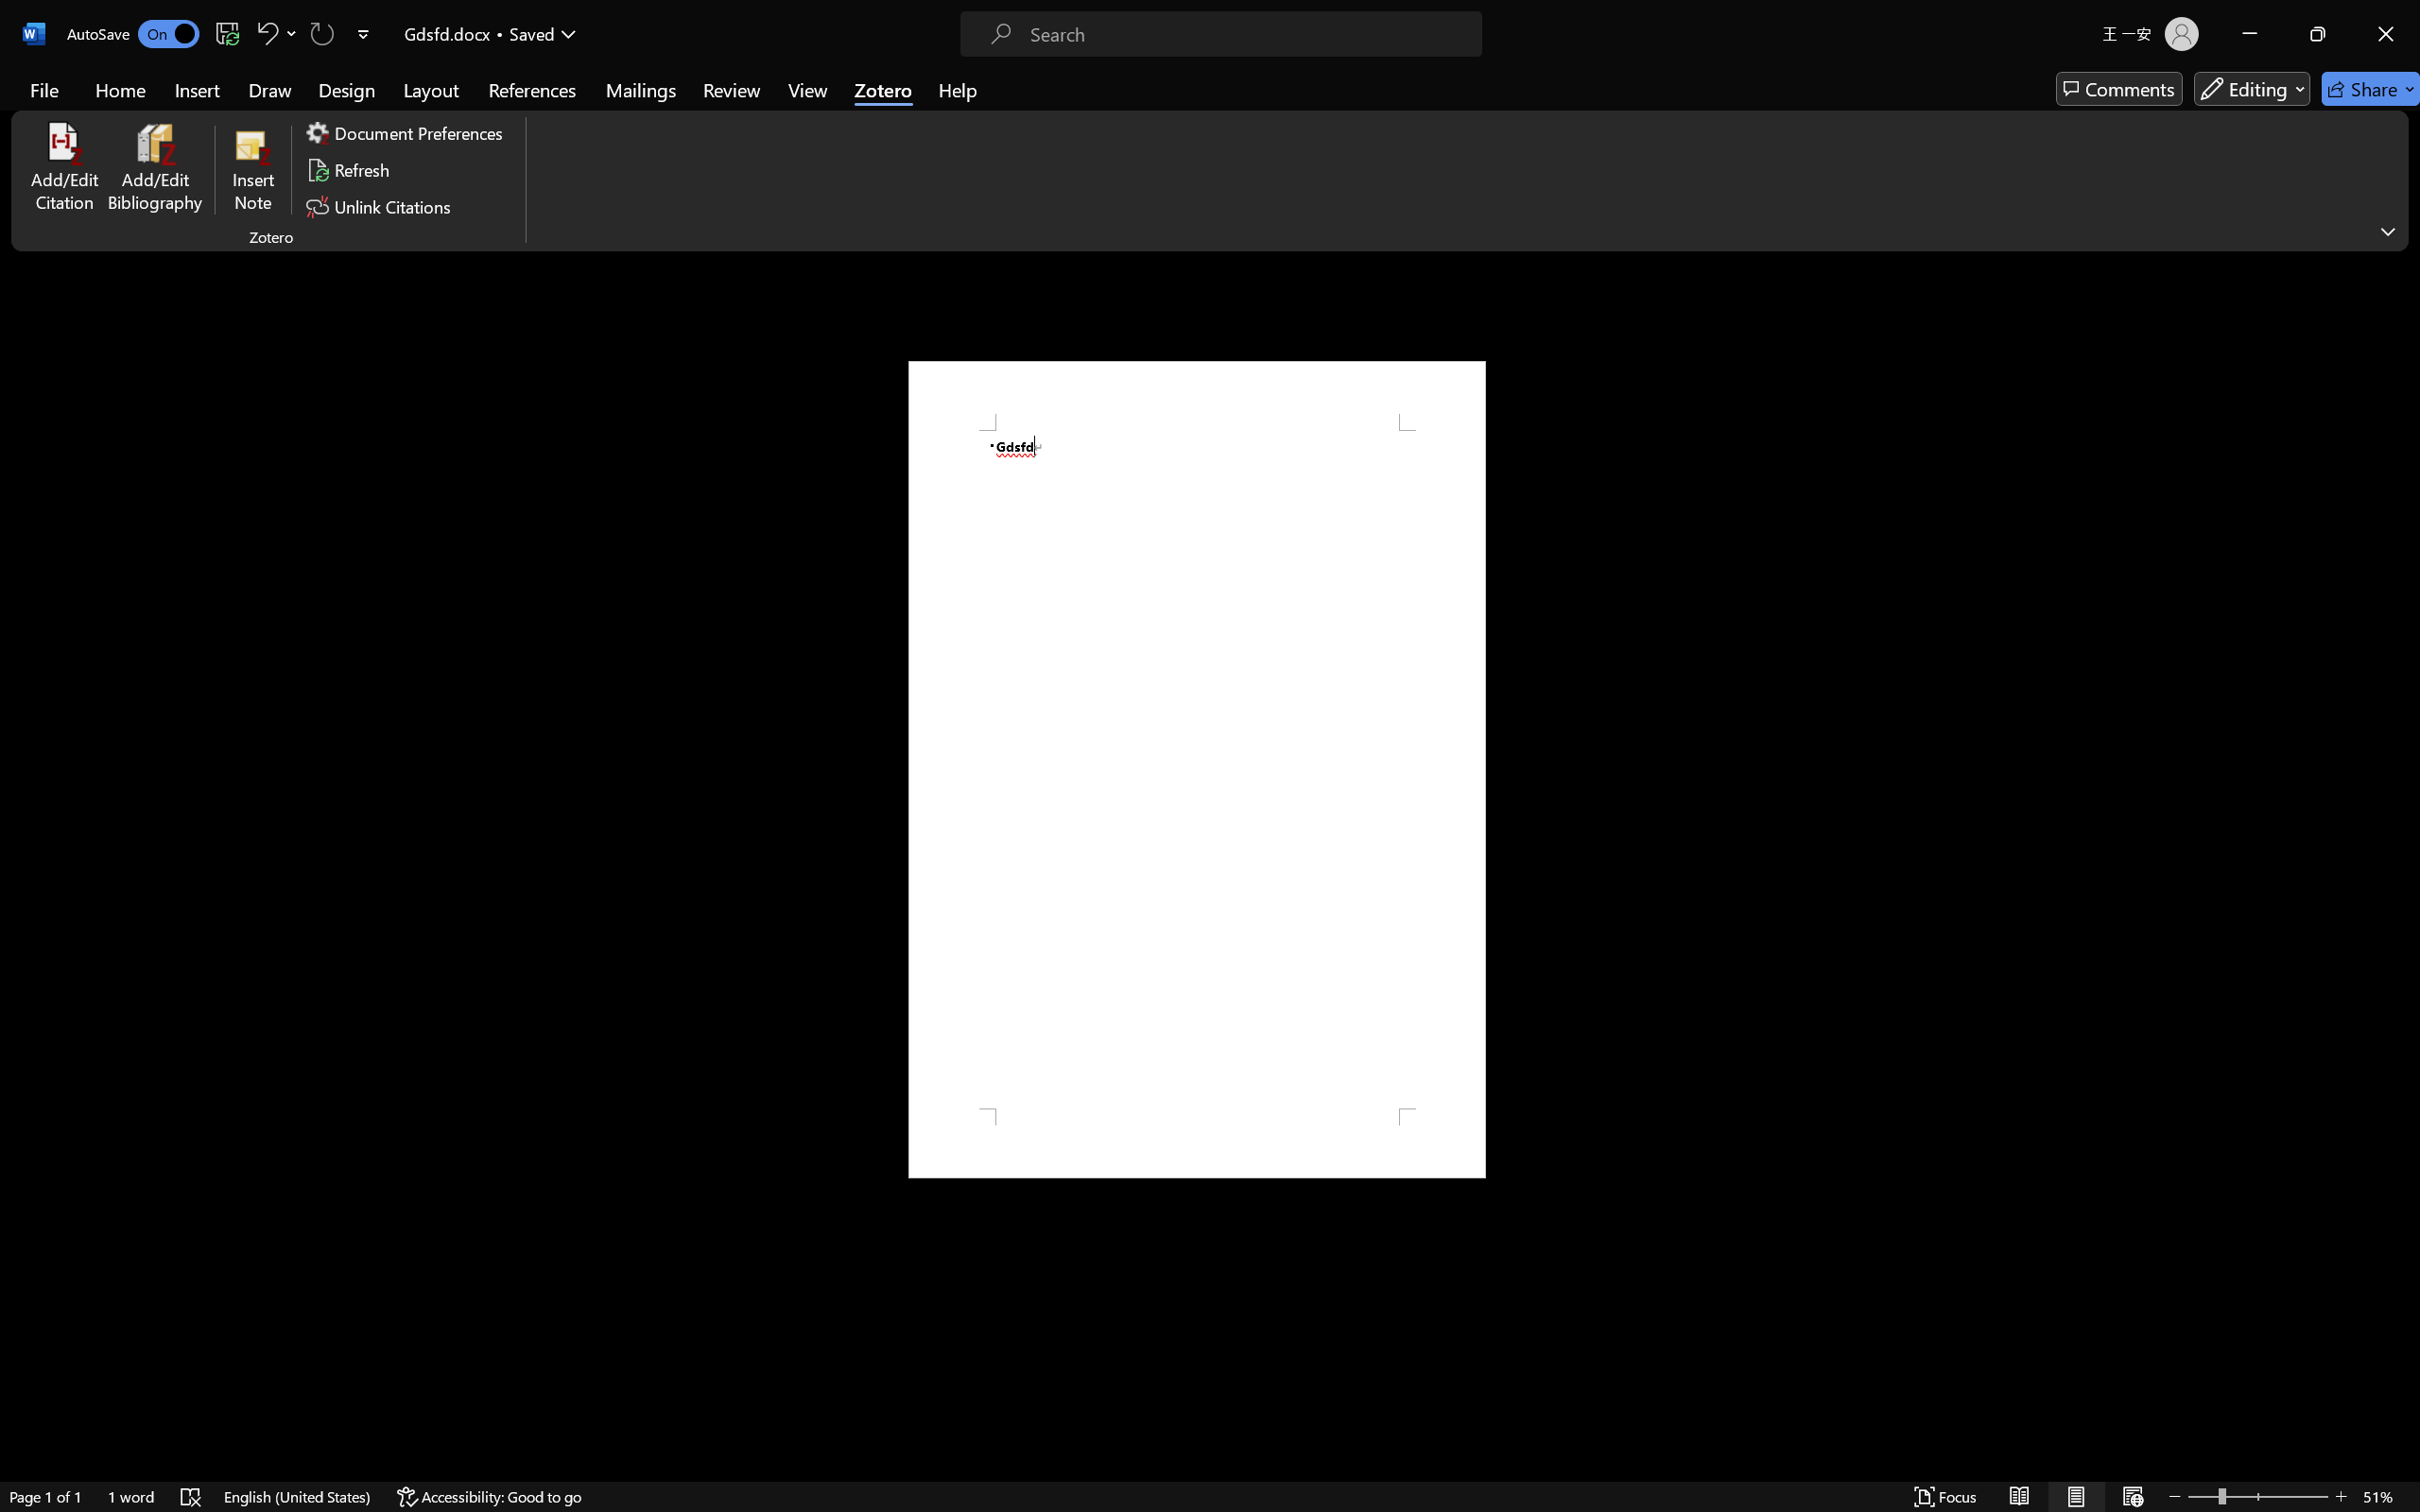 This screenshot has width=2420, height=1512. What do you see at coordinates (1210, 1458) in the screenshot?
I see `Class: MsoCommandBar` at bounding box center [1210, 1458].